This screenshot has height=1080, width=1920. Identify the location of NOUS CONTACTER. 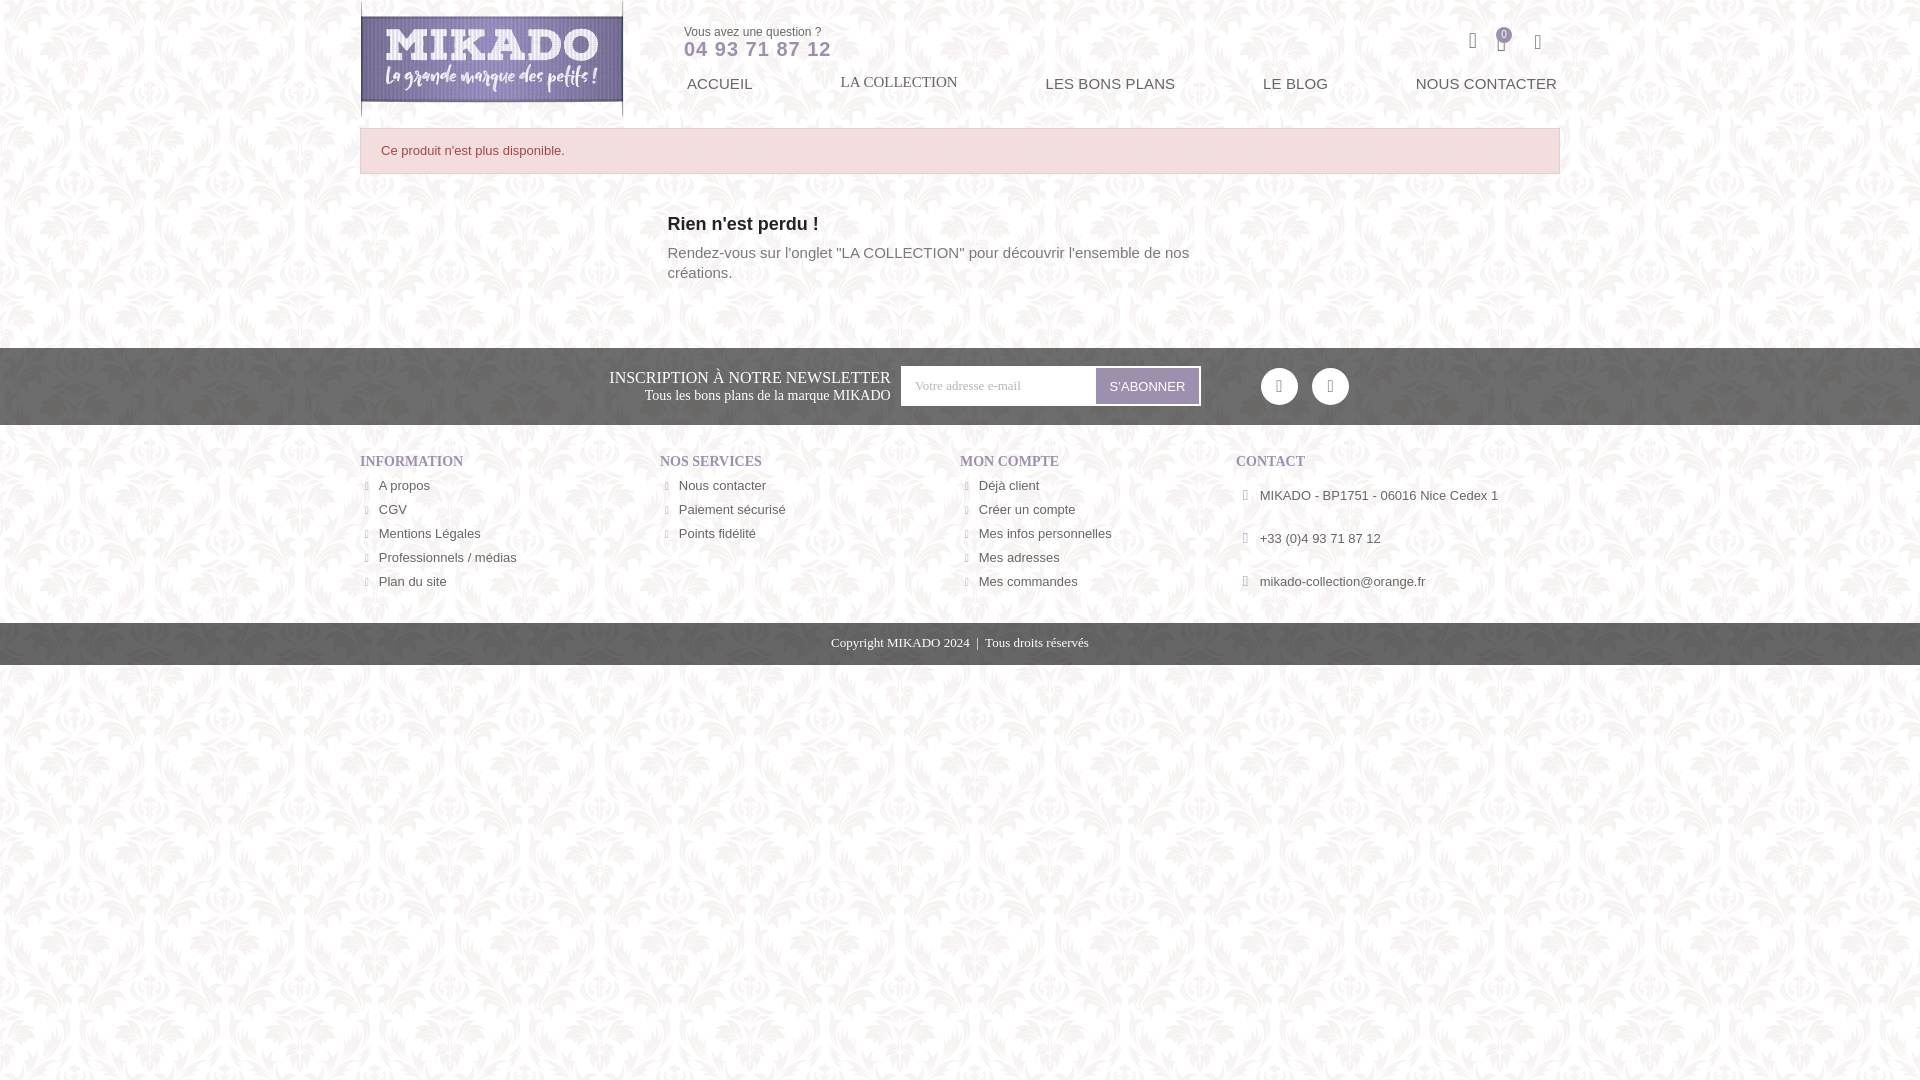
(1486, 84).